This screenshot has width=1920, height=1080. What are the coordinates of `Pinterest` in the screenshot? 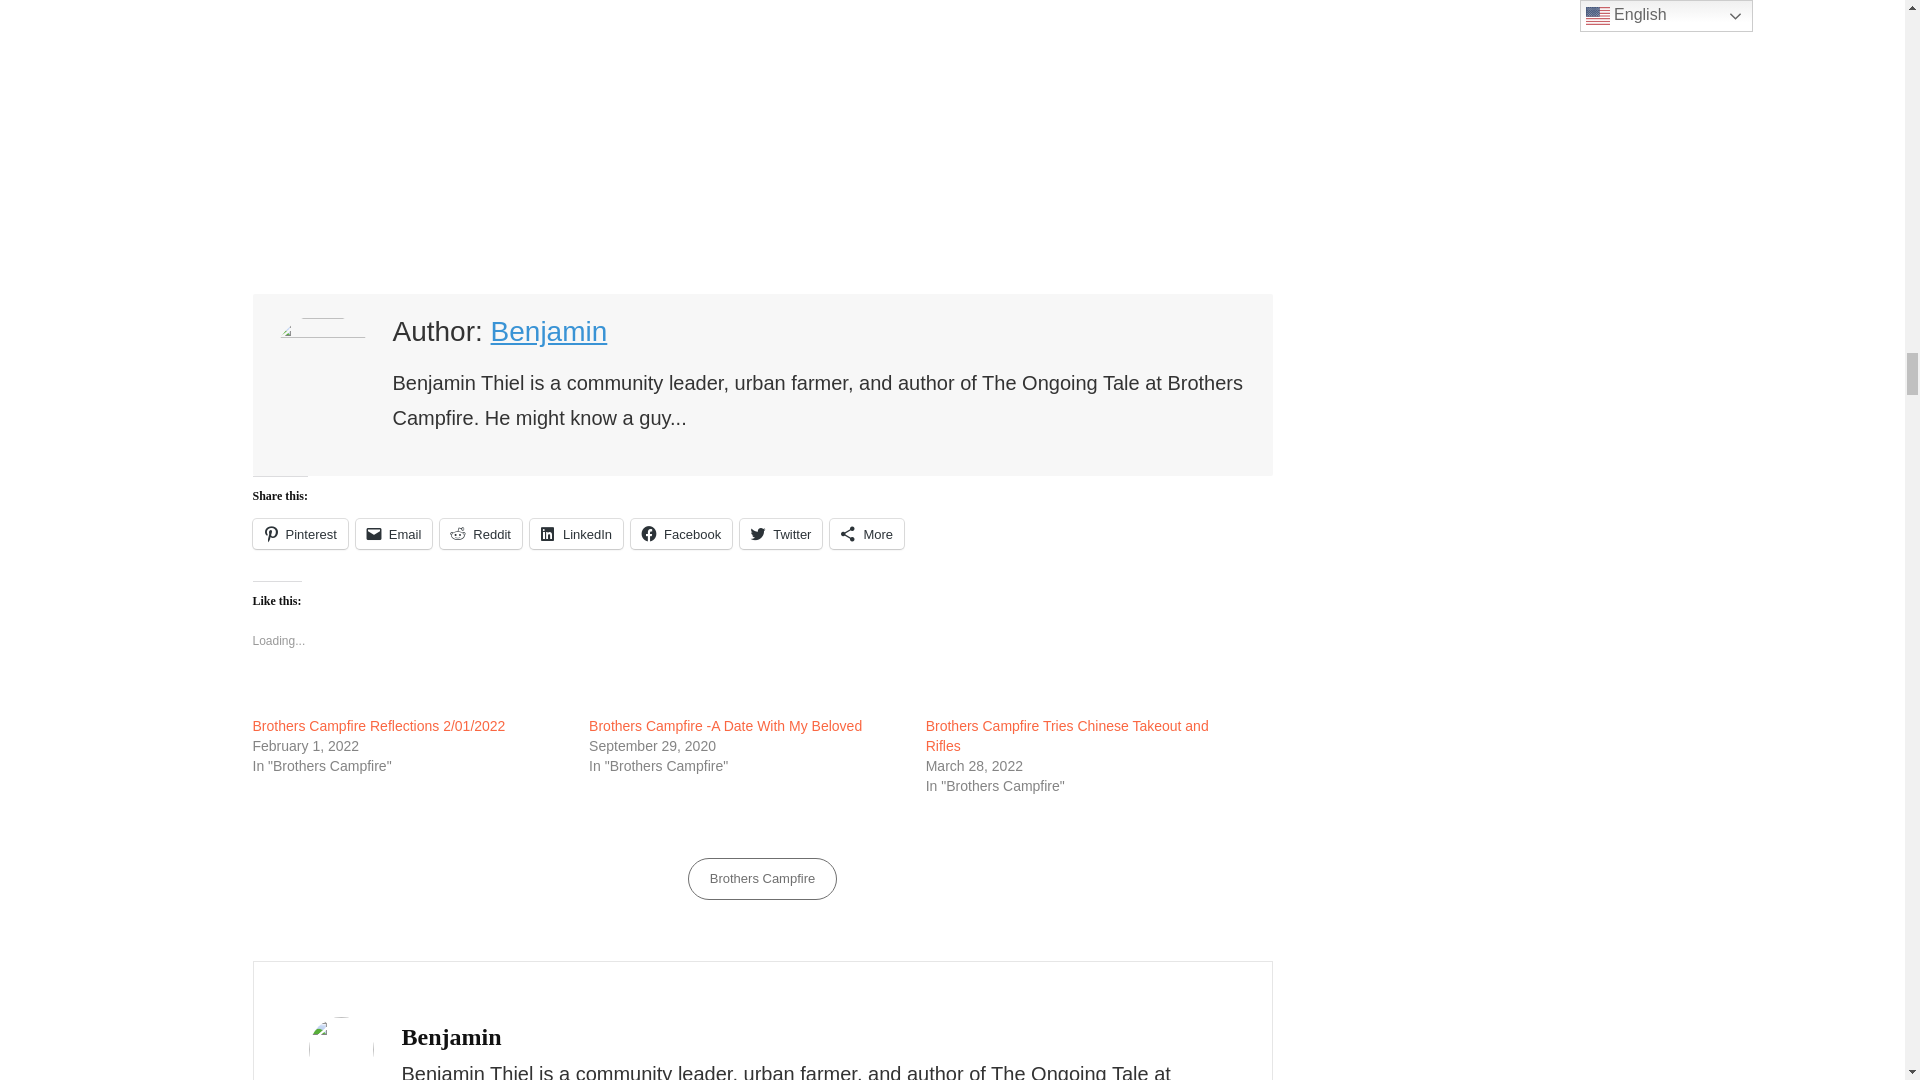 It's located at (299, 534).